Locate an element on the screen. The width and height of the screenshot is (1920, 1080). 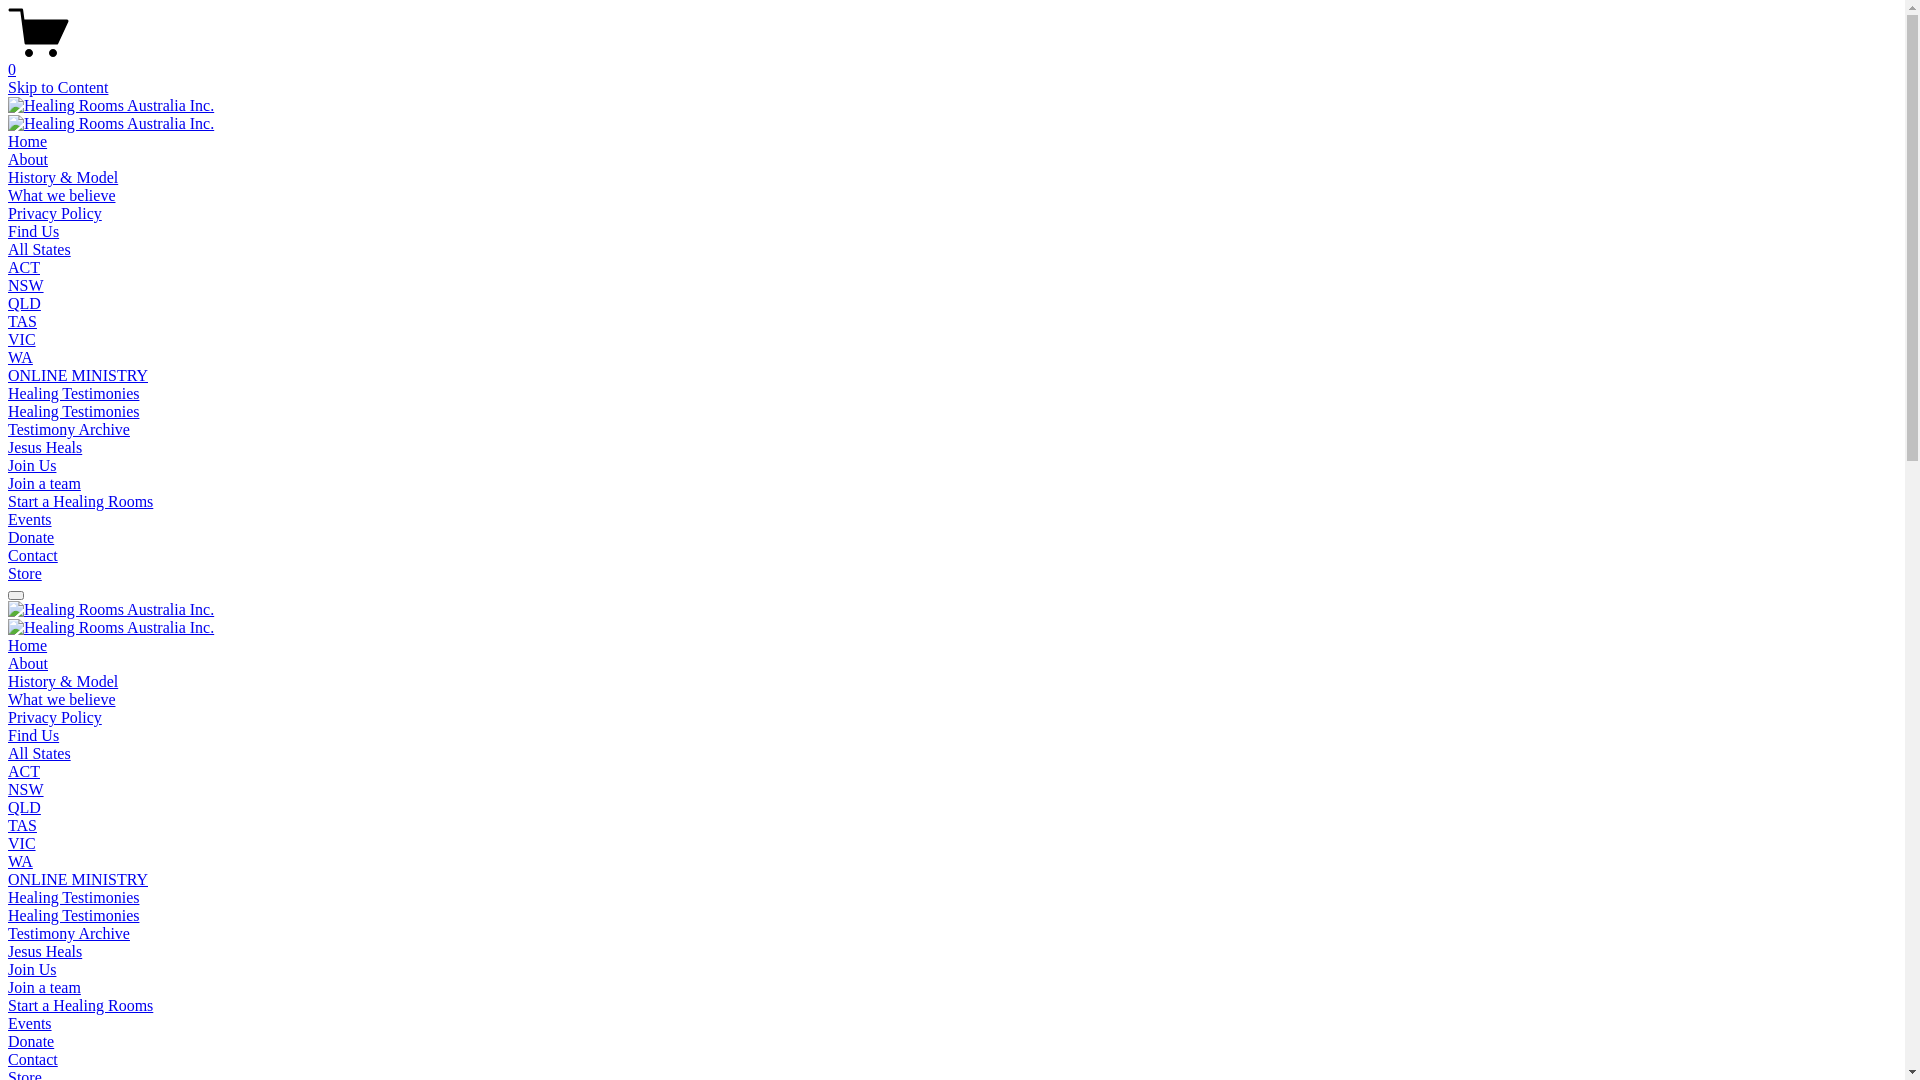
Join Us is located at coordinates (32, 970).